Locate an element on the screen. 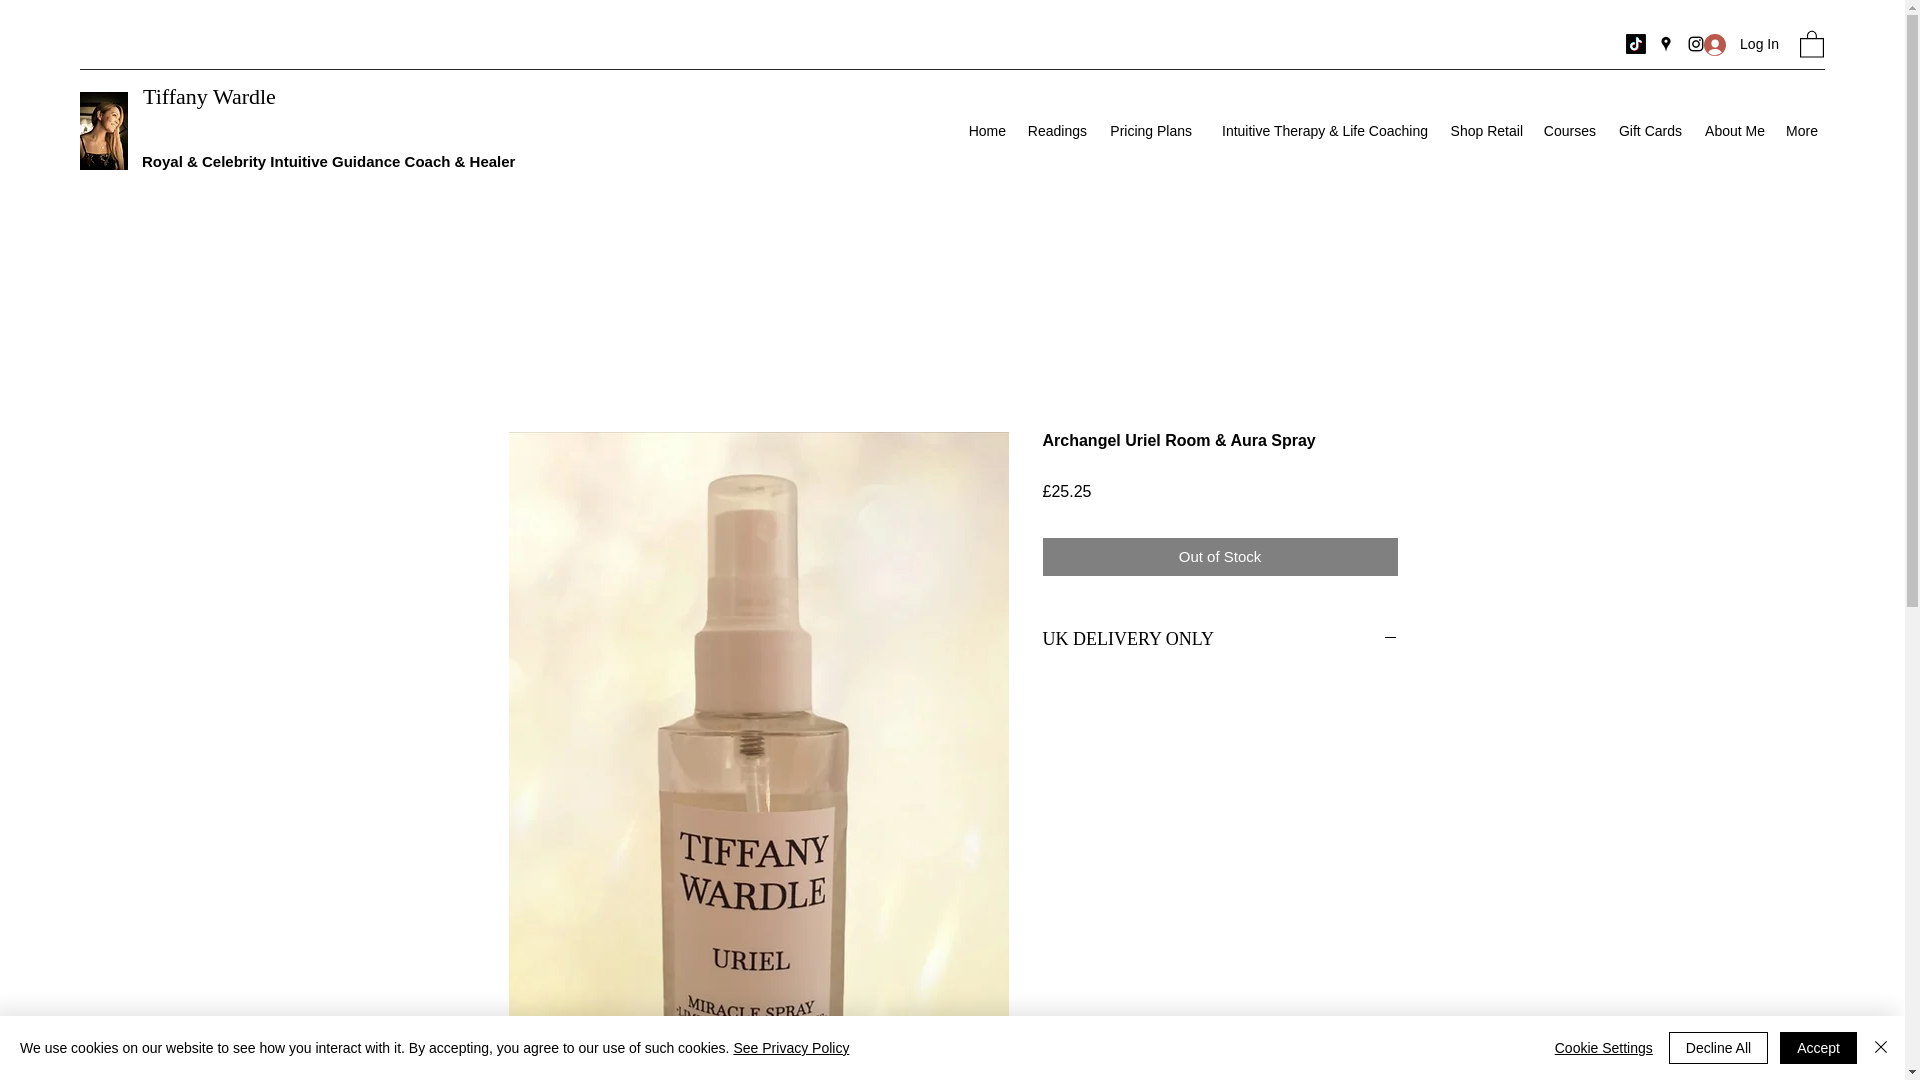  Tiffany Wardle is located at coordinates (209, 96).